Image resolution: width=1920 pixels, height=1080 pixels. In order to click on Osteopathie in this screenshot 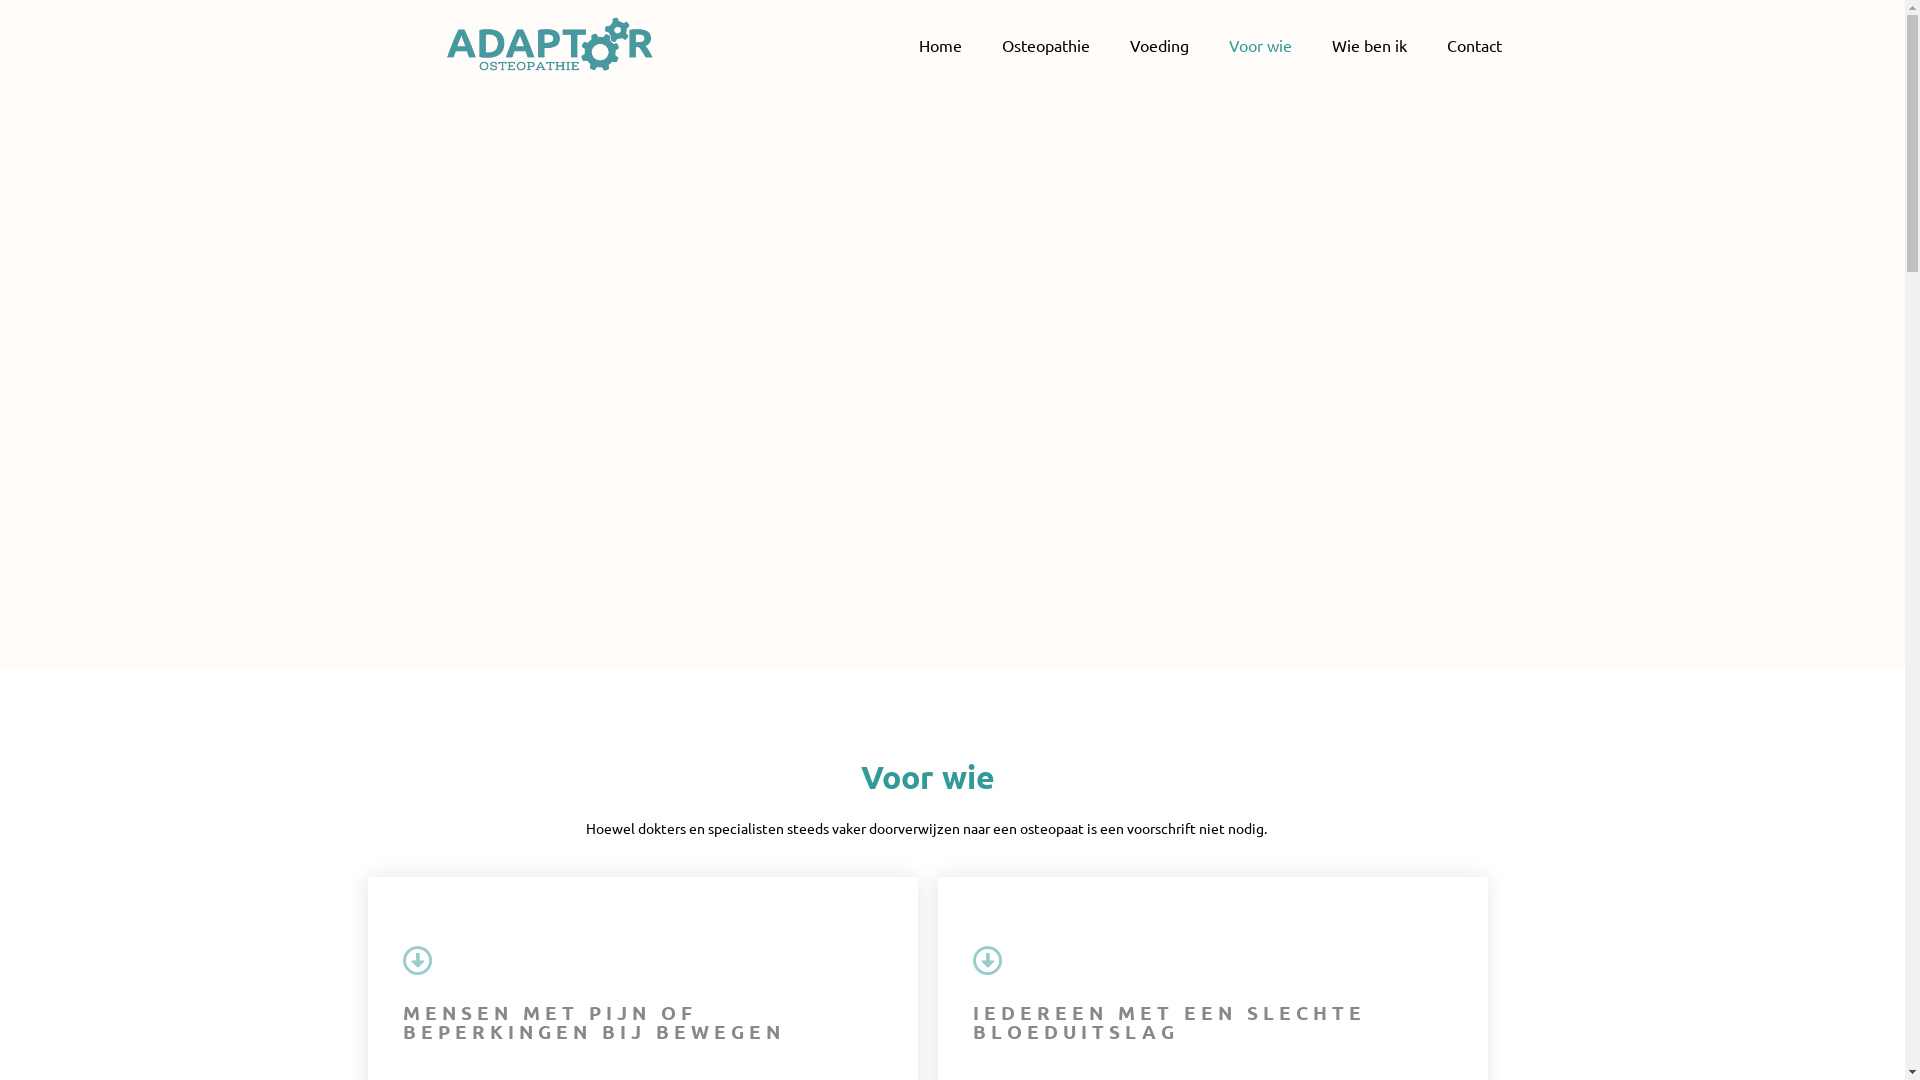, I will do `click(1046, 45)`.